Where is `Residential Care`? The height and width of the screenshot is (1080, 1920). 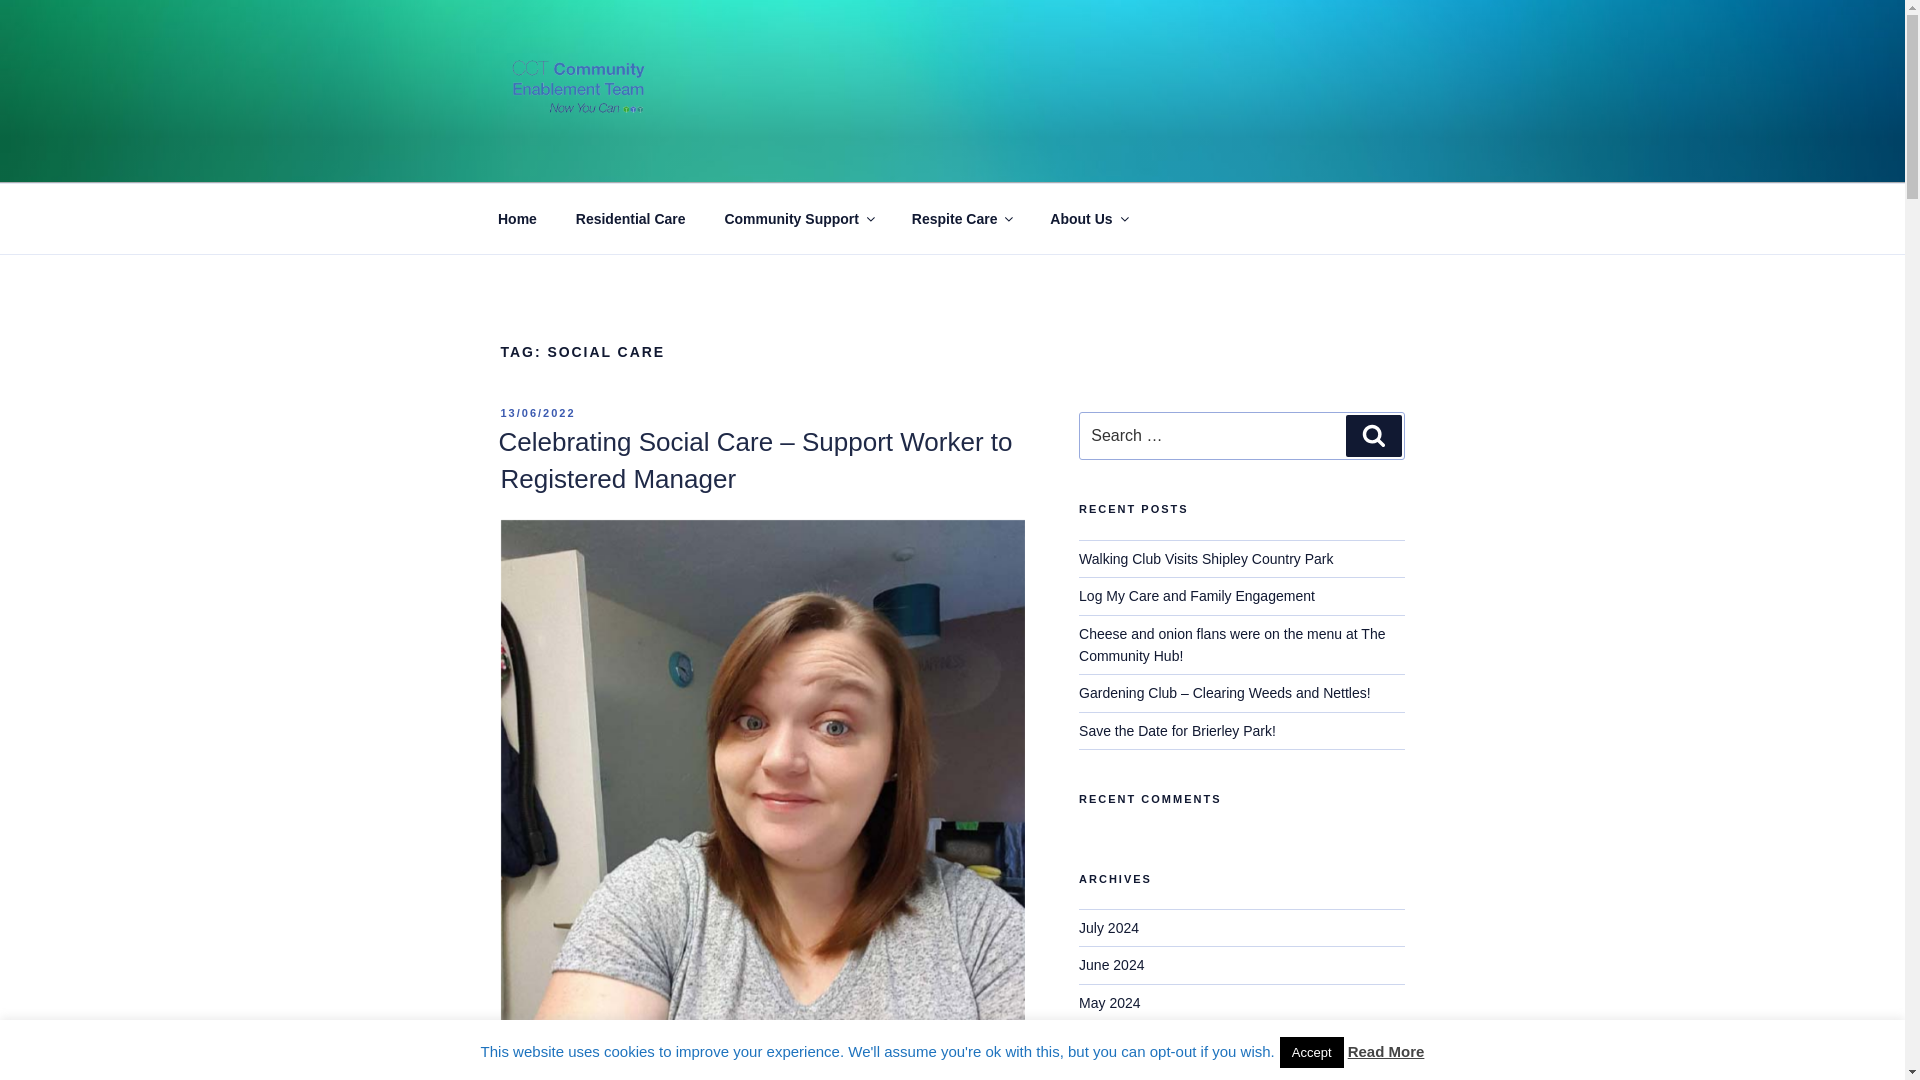
Residential Care is located at coordinates (630, 218).